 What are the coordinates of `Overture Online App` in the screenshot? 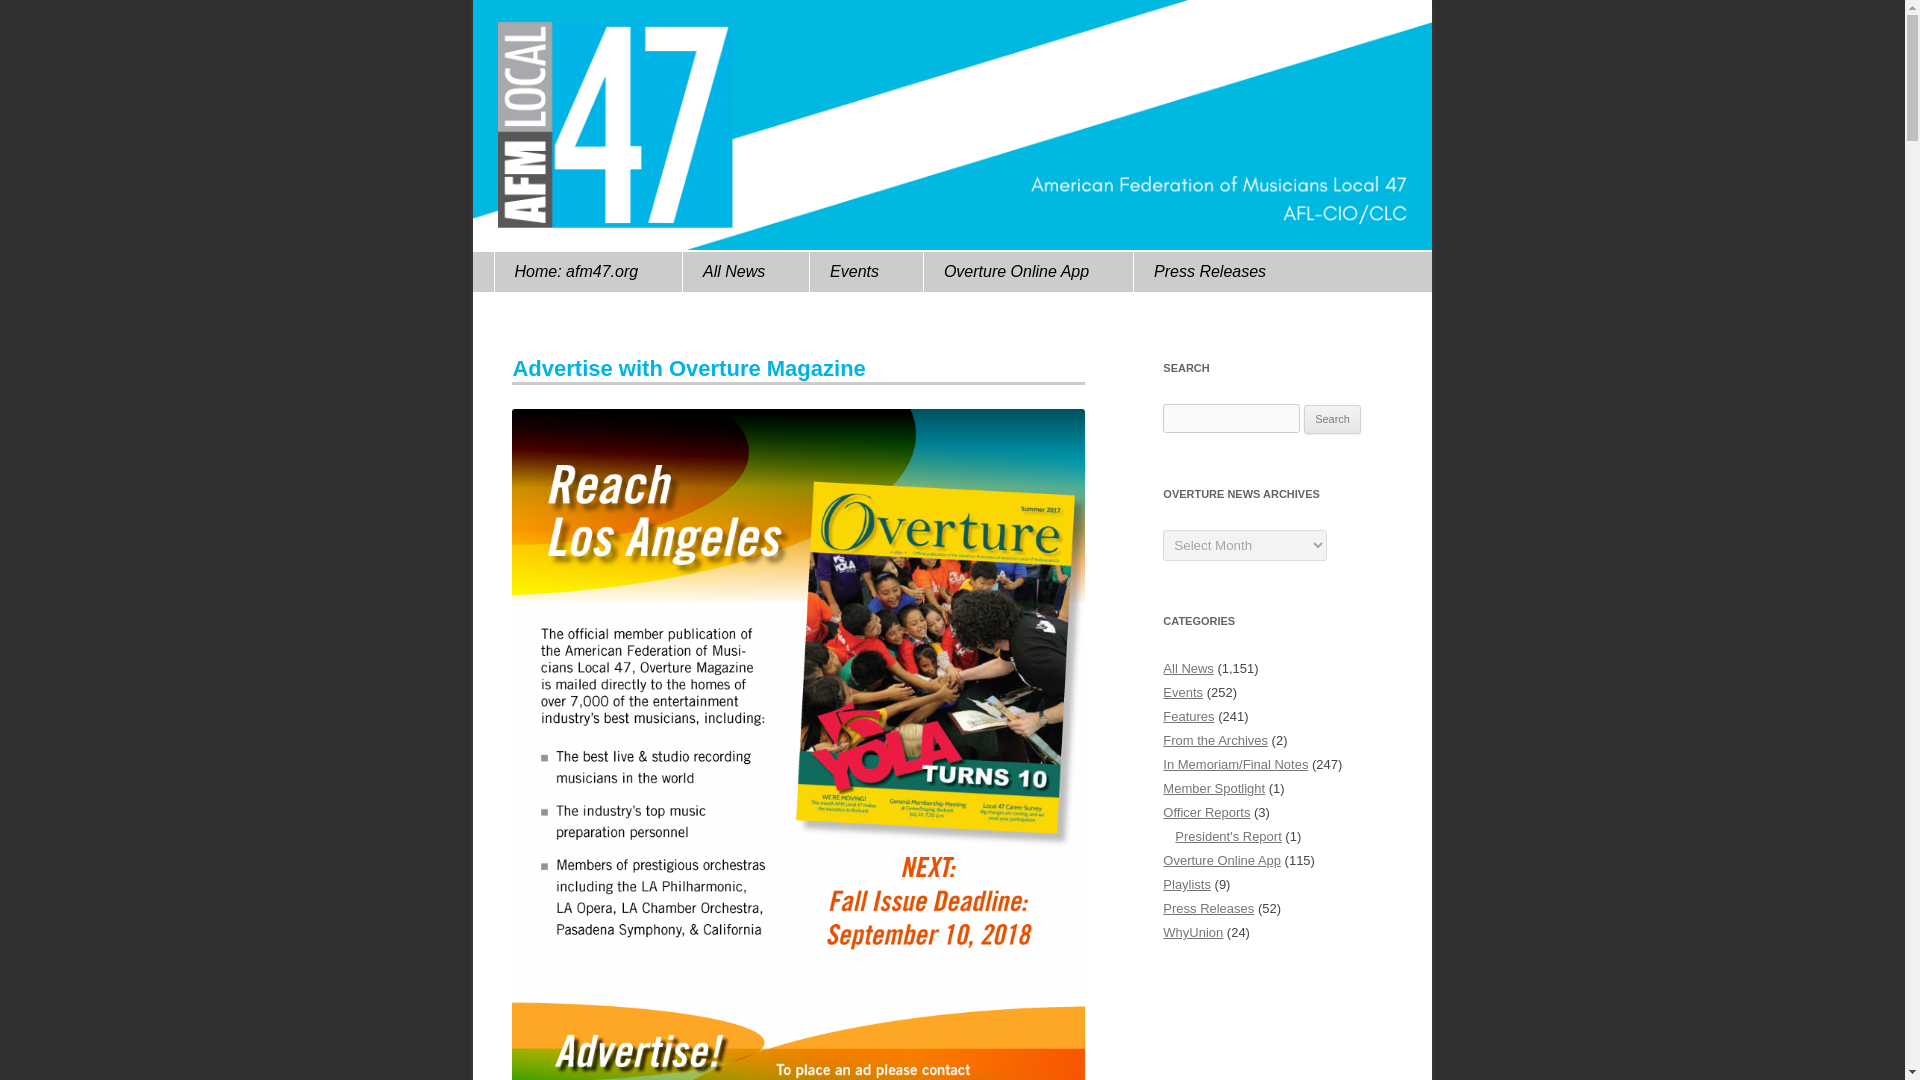 It's located at (1006, 271).